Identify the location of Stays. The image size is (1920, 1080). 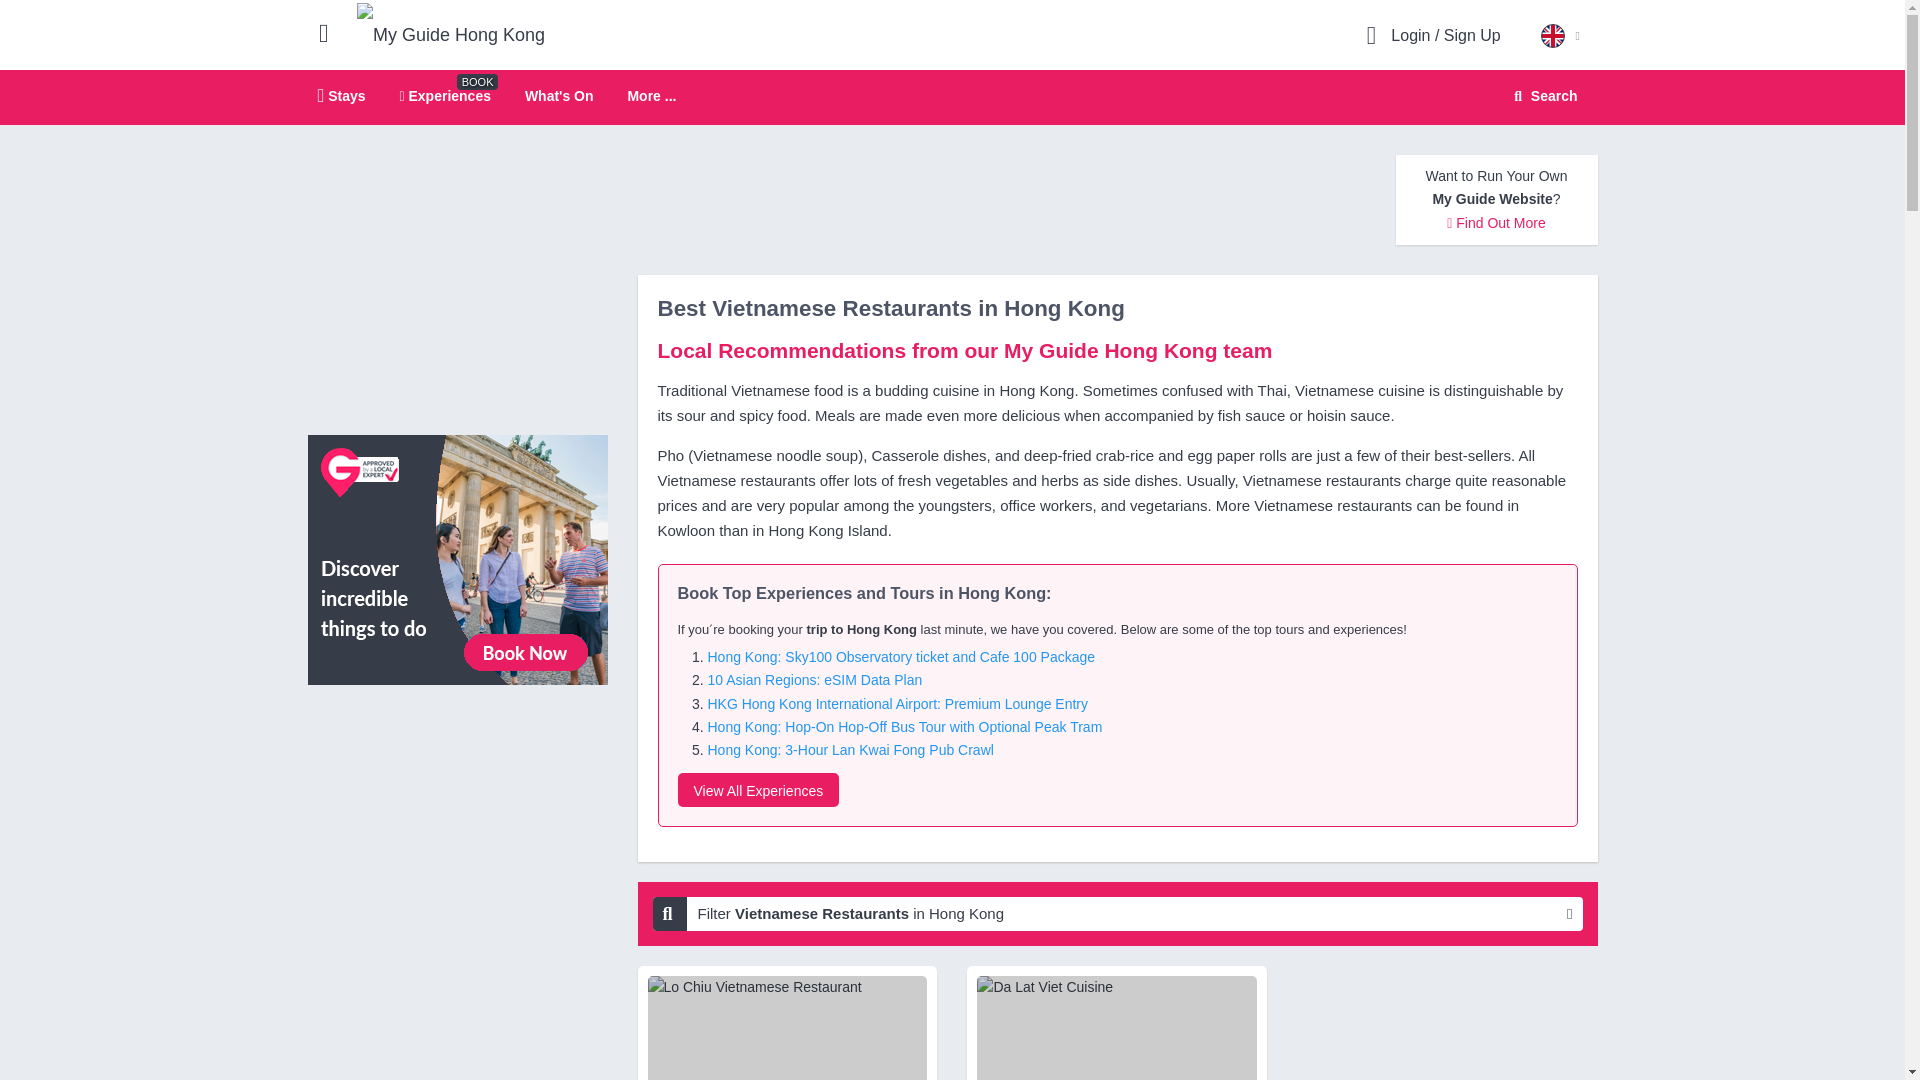
(445, 95).